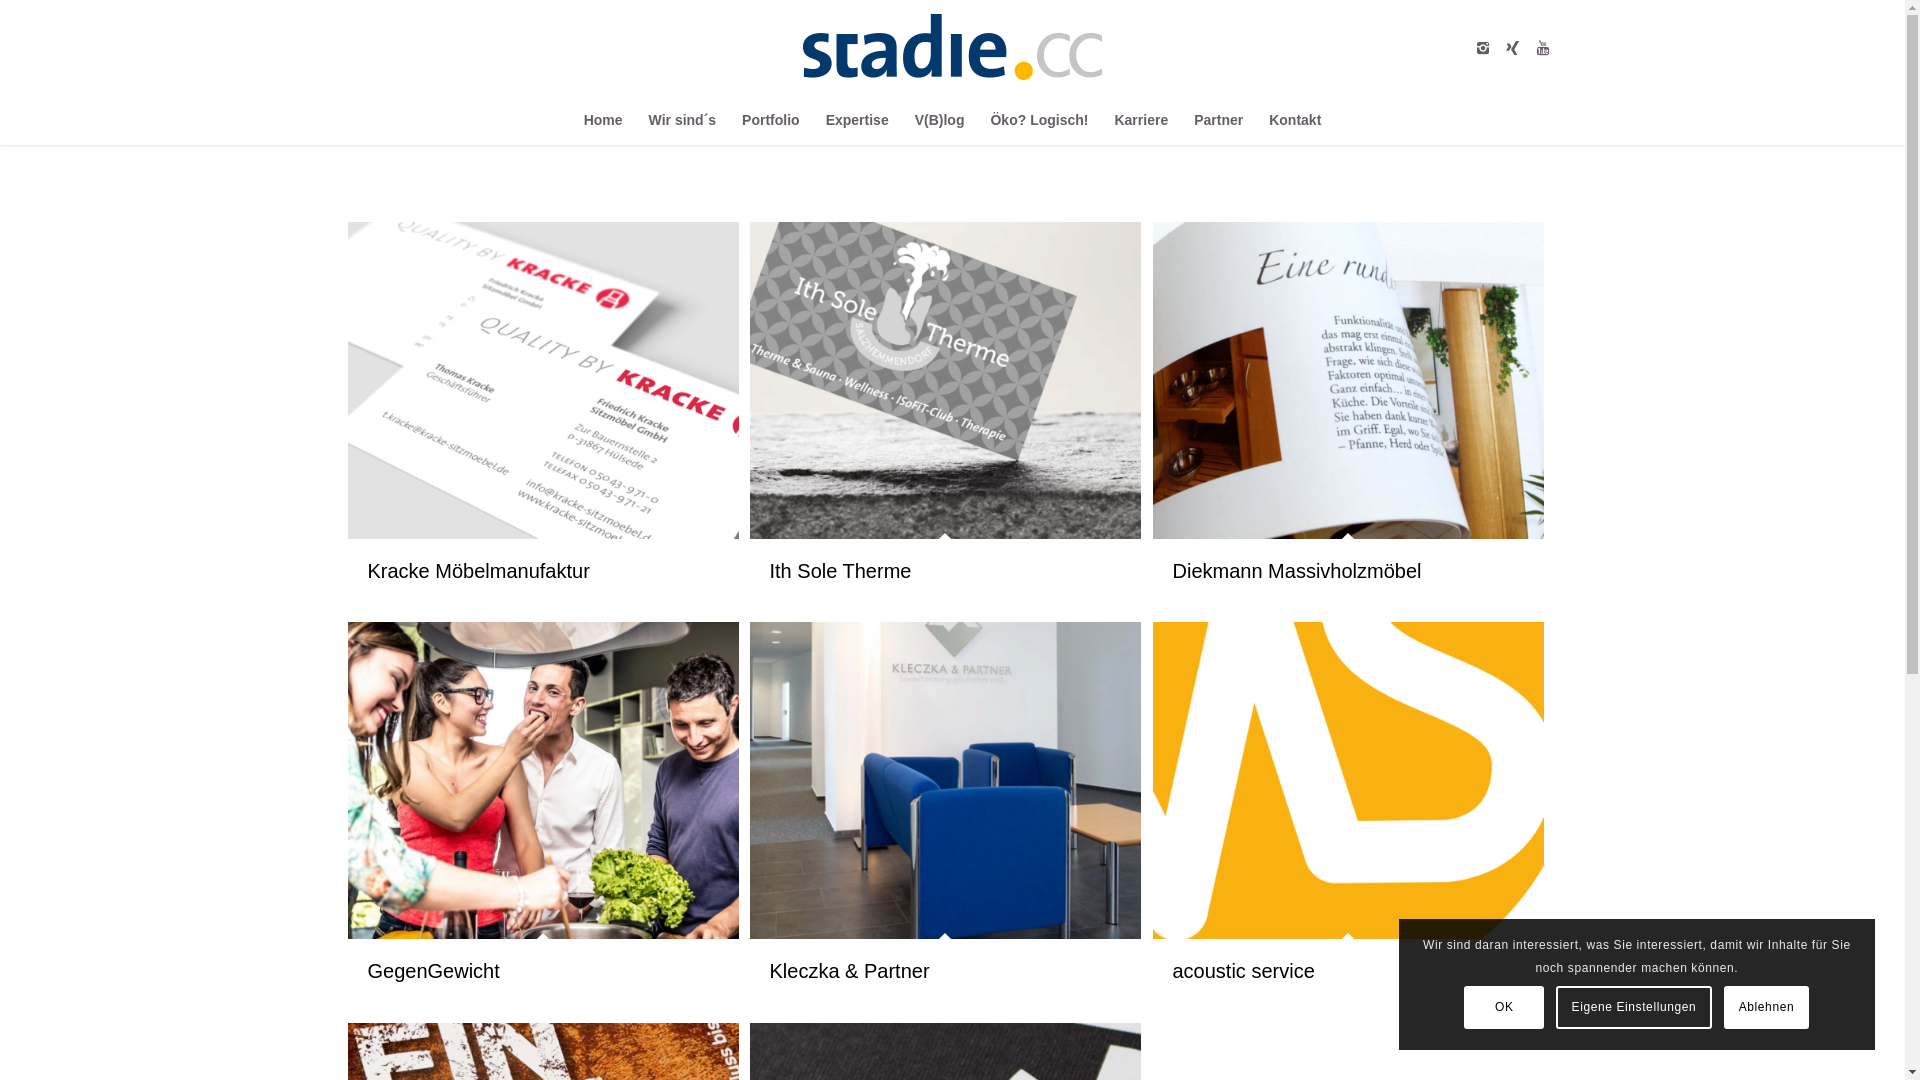 The width and height of the screenshot is (1920, 1080). Describe the element at coordinates (1767, 1007) in the screenshot. I see `Ablehnen` at that location.